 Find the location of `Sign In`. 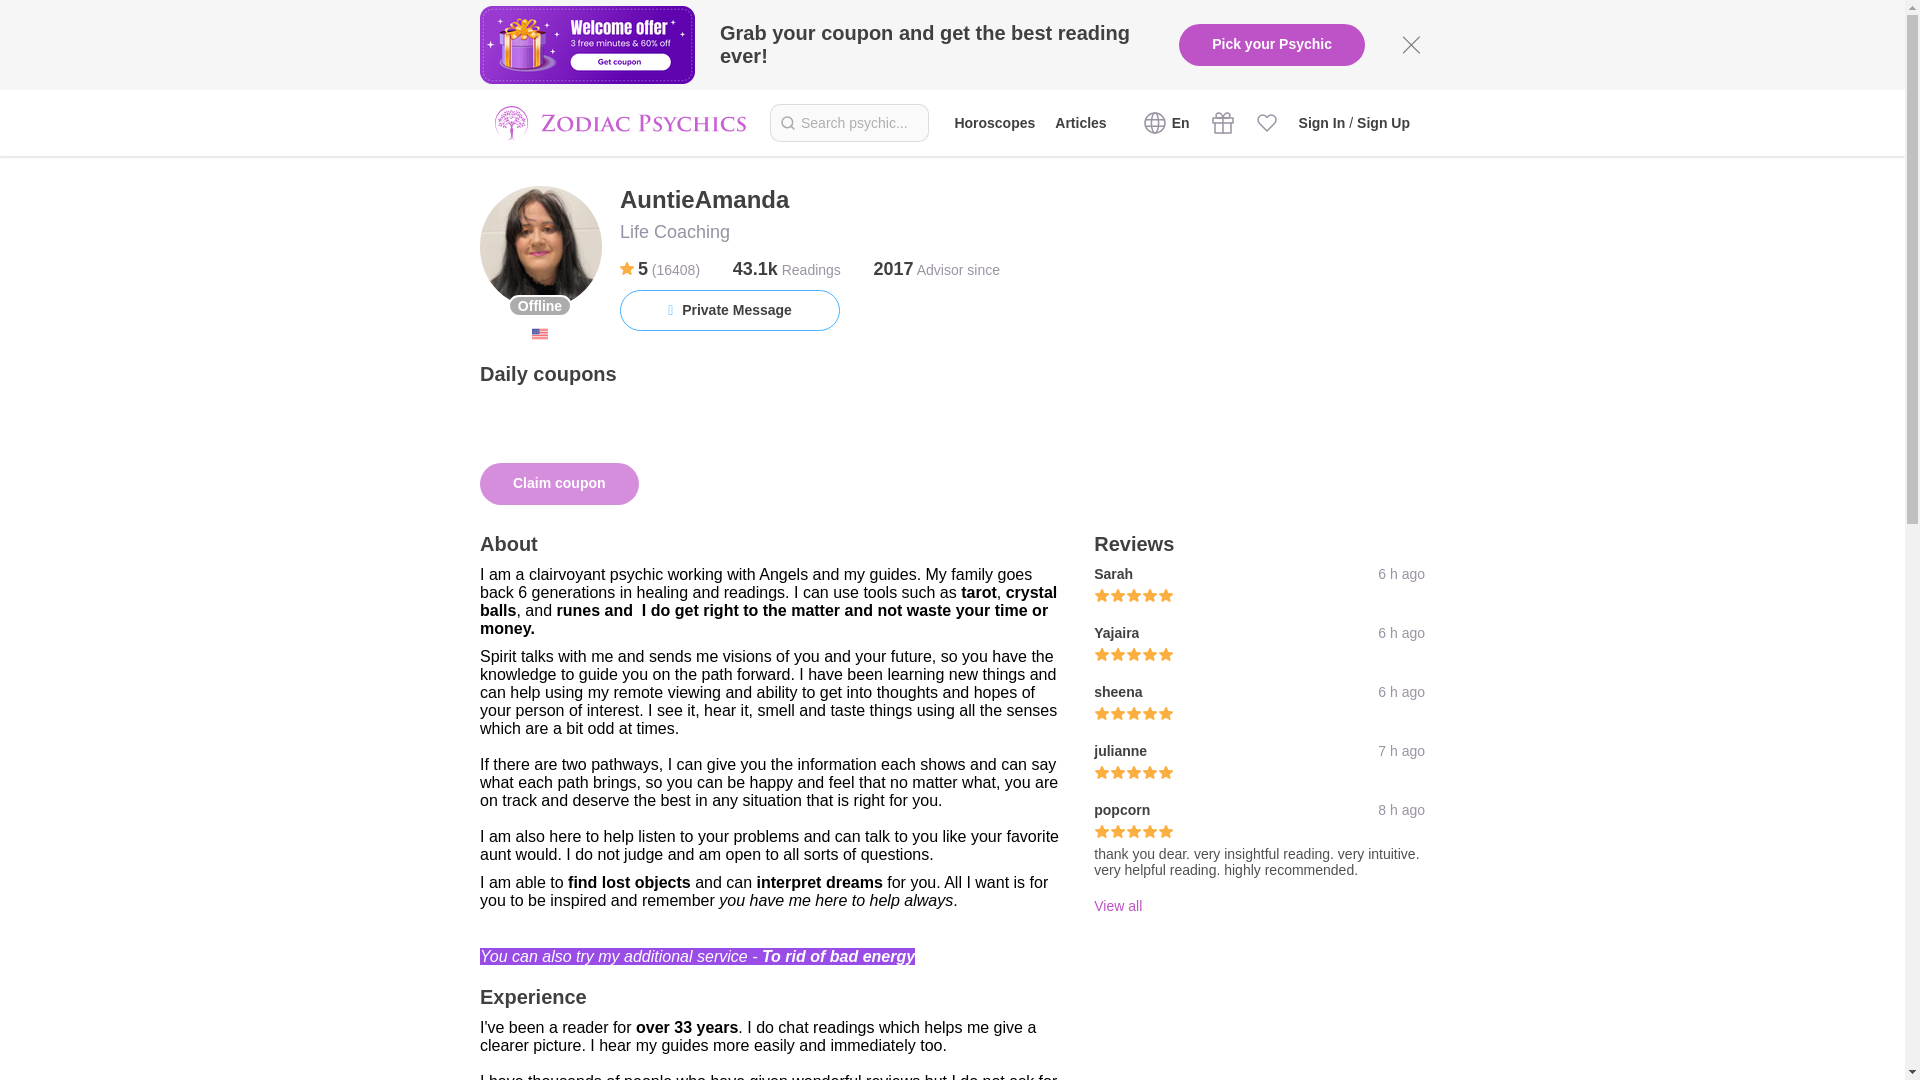

Sign In is located at coordinates (1322, 122).